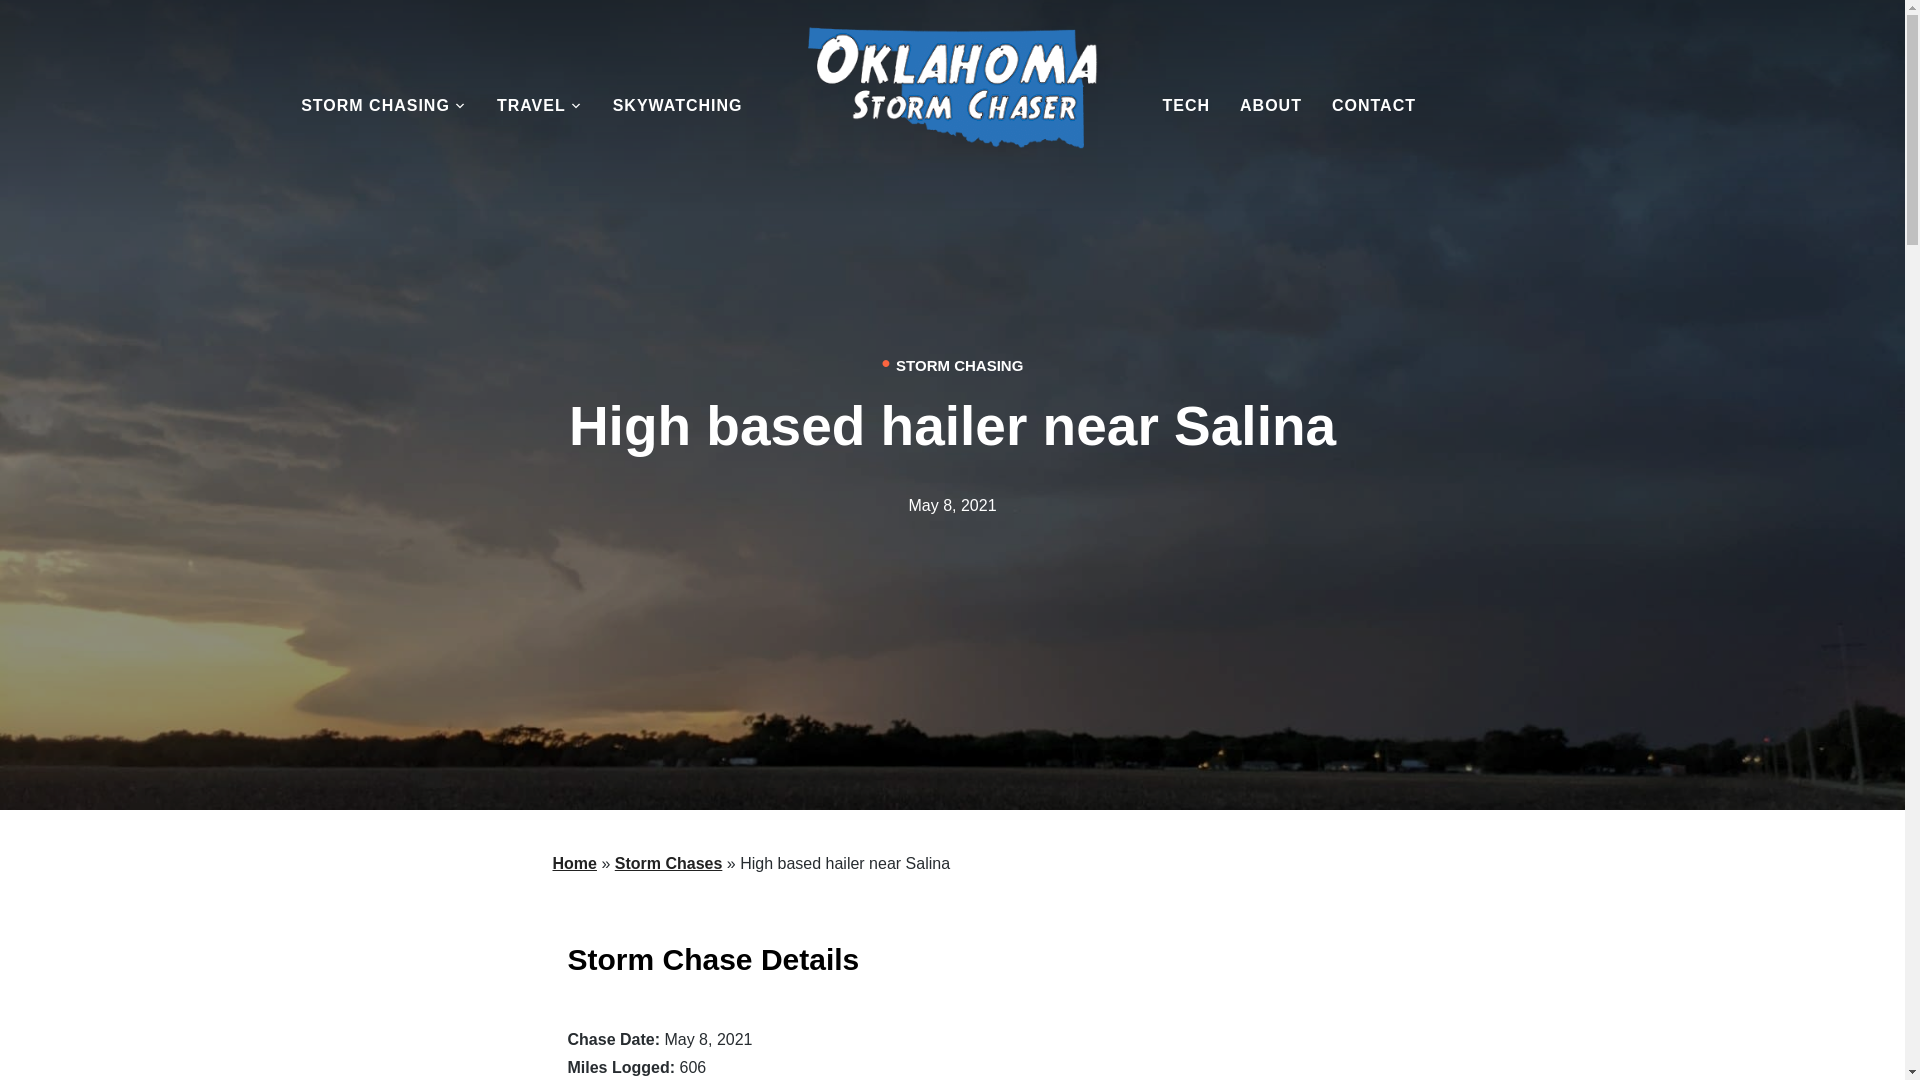 This screenshot has height=1080, width=1920. Describe the element at coordinates (1270, 106) in the screenshot. I see `ABOUT` at that location.